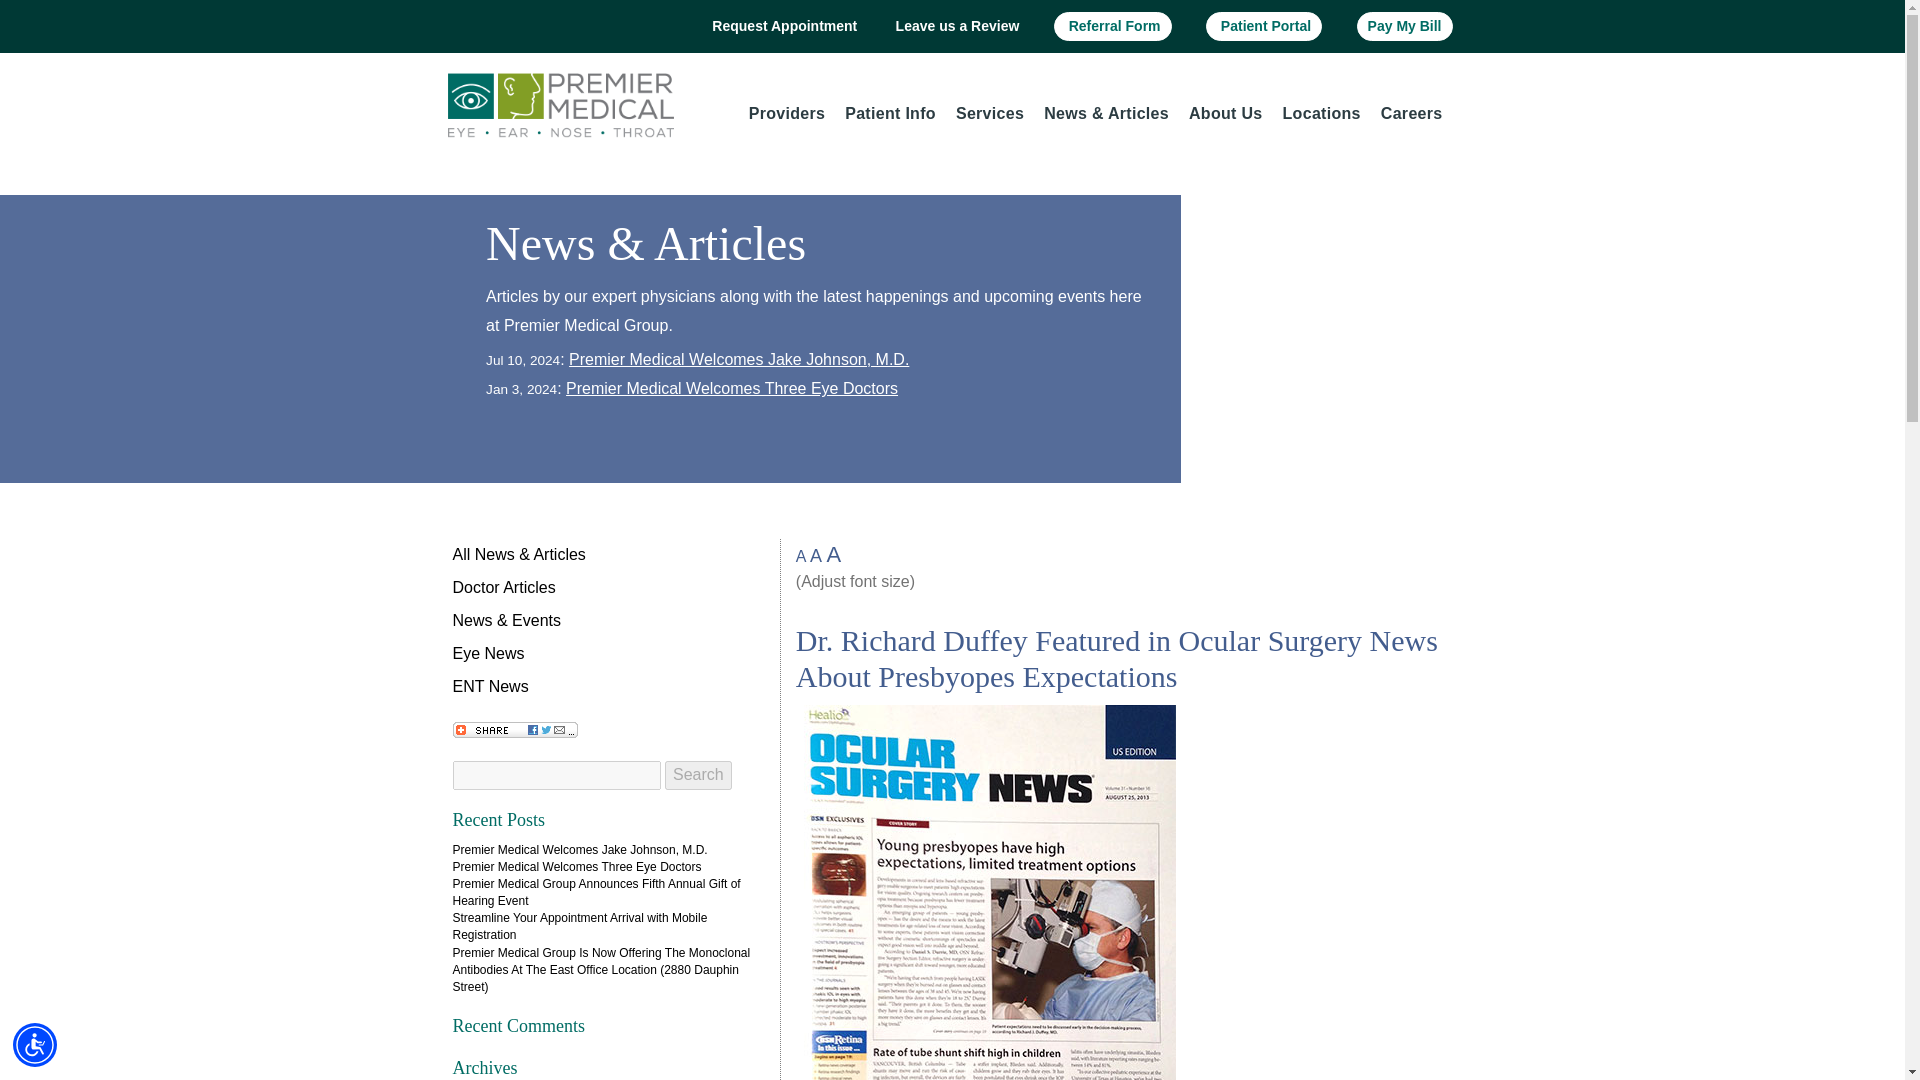 The width and height of the screenshot is (1920, 1080). What do you see at coordinates (956, 26) in the screenshot?
I see ` Leave us a Review` at bounding box center [956, 26].